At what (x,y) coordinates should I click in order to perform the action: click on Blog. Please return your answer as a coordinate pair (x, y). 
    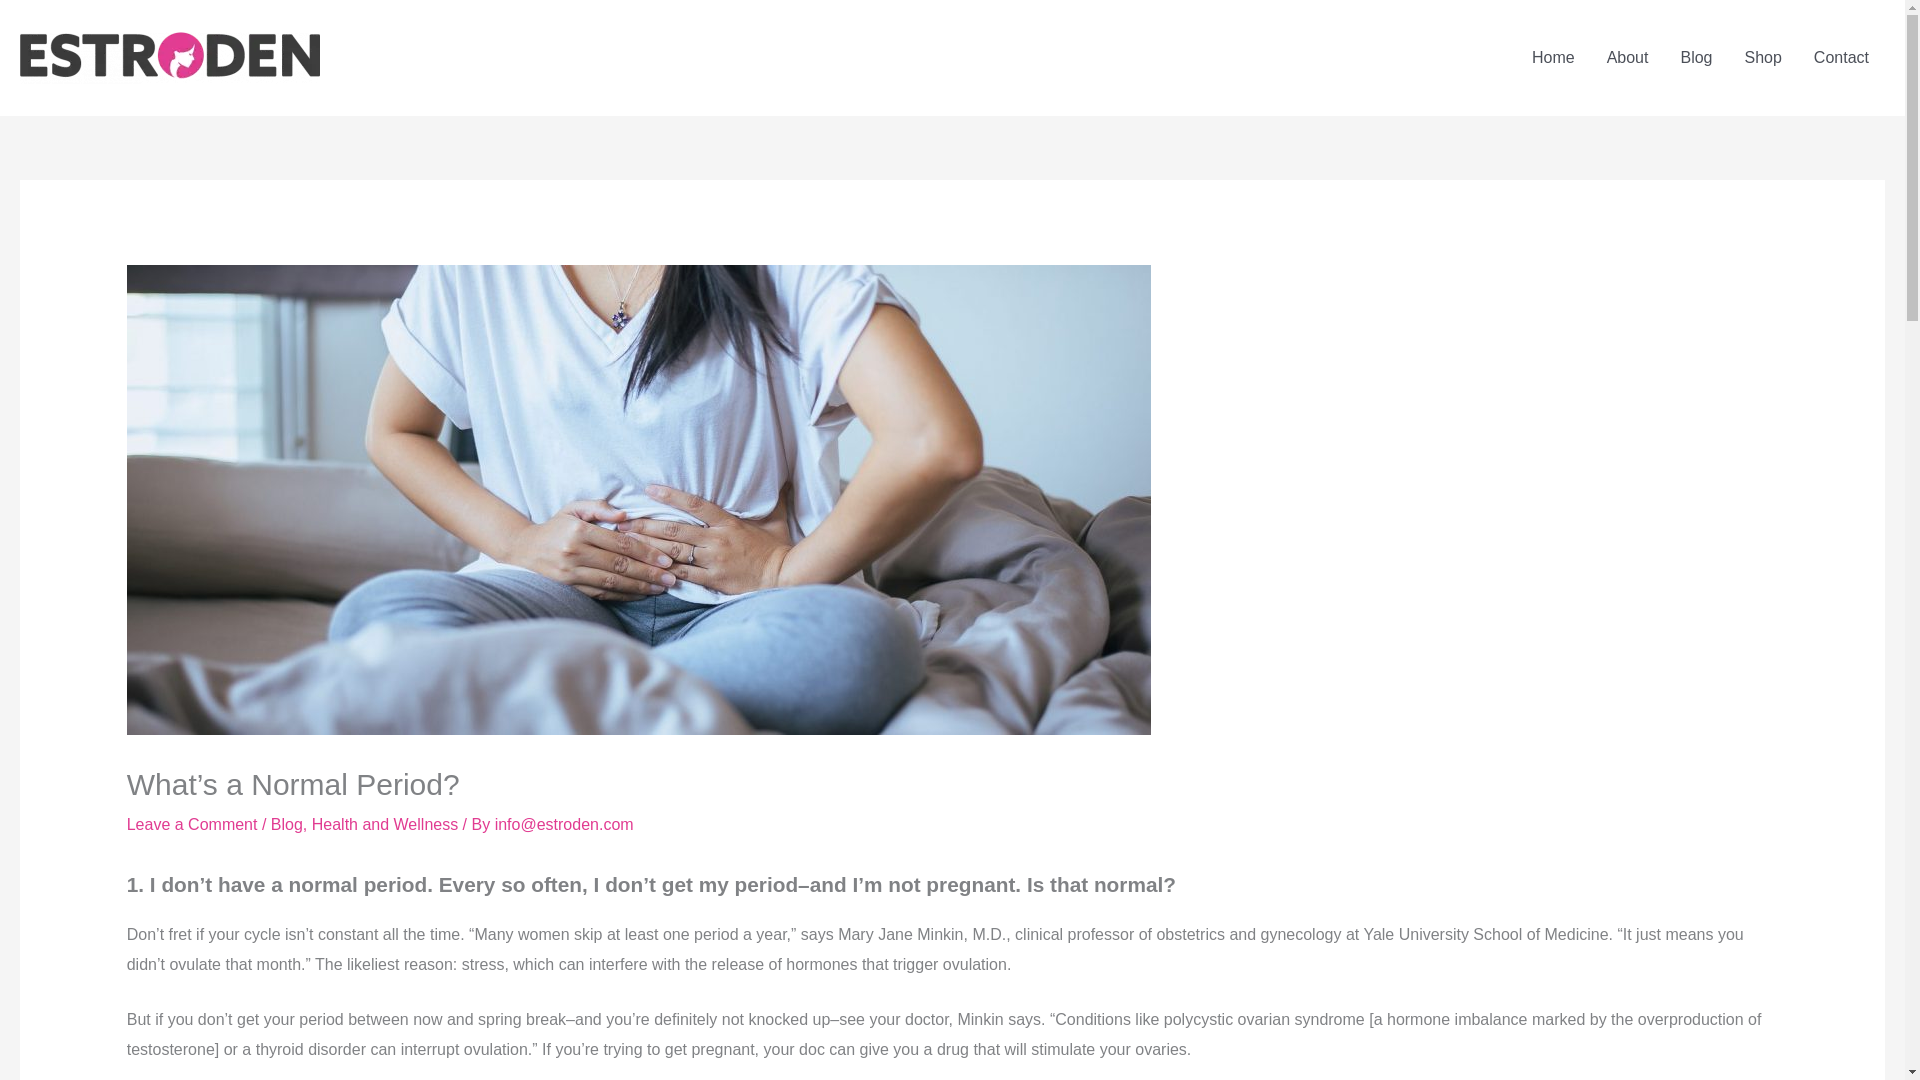
    Looking at the image, I should click on (1696, 57).